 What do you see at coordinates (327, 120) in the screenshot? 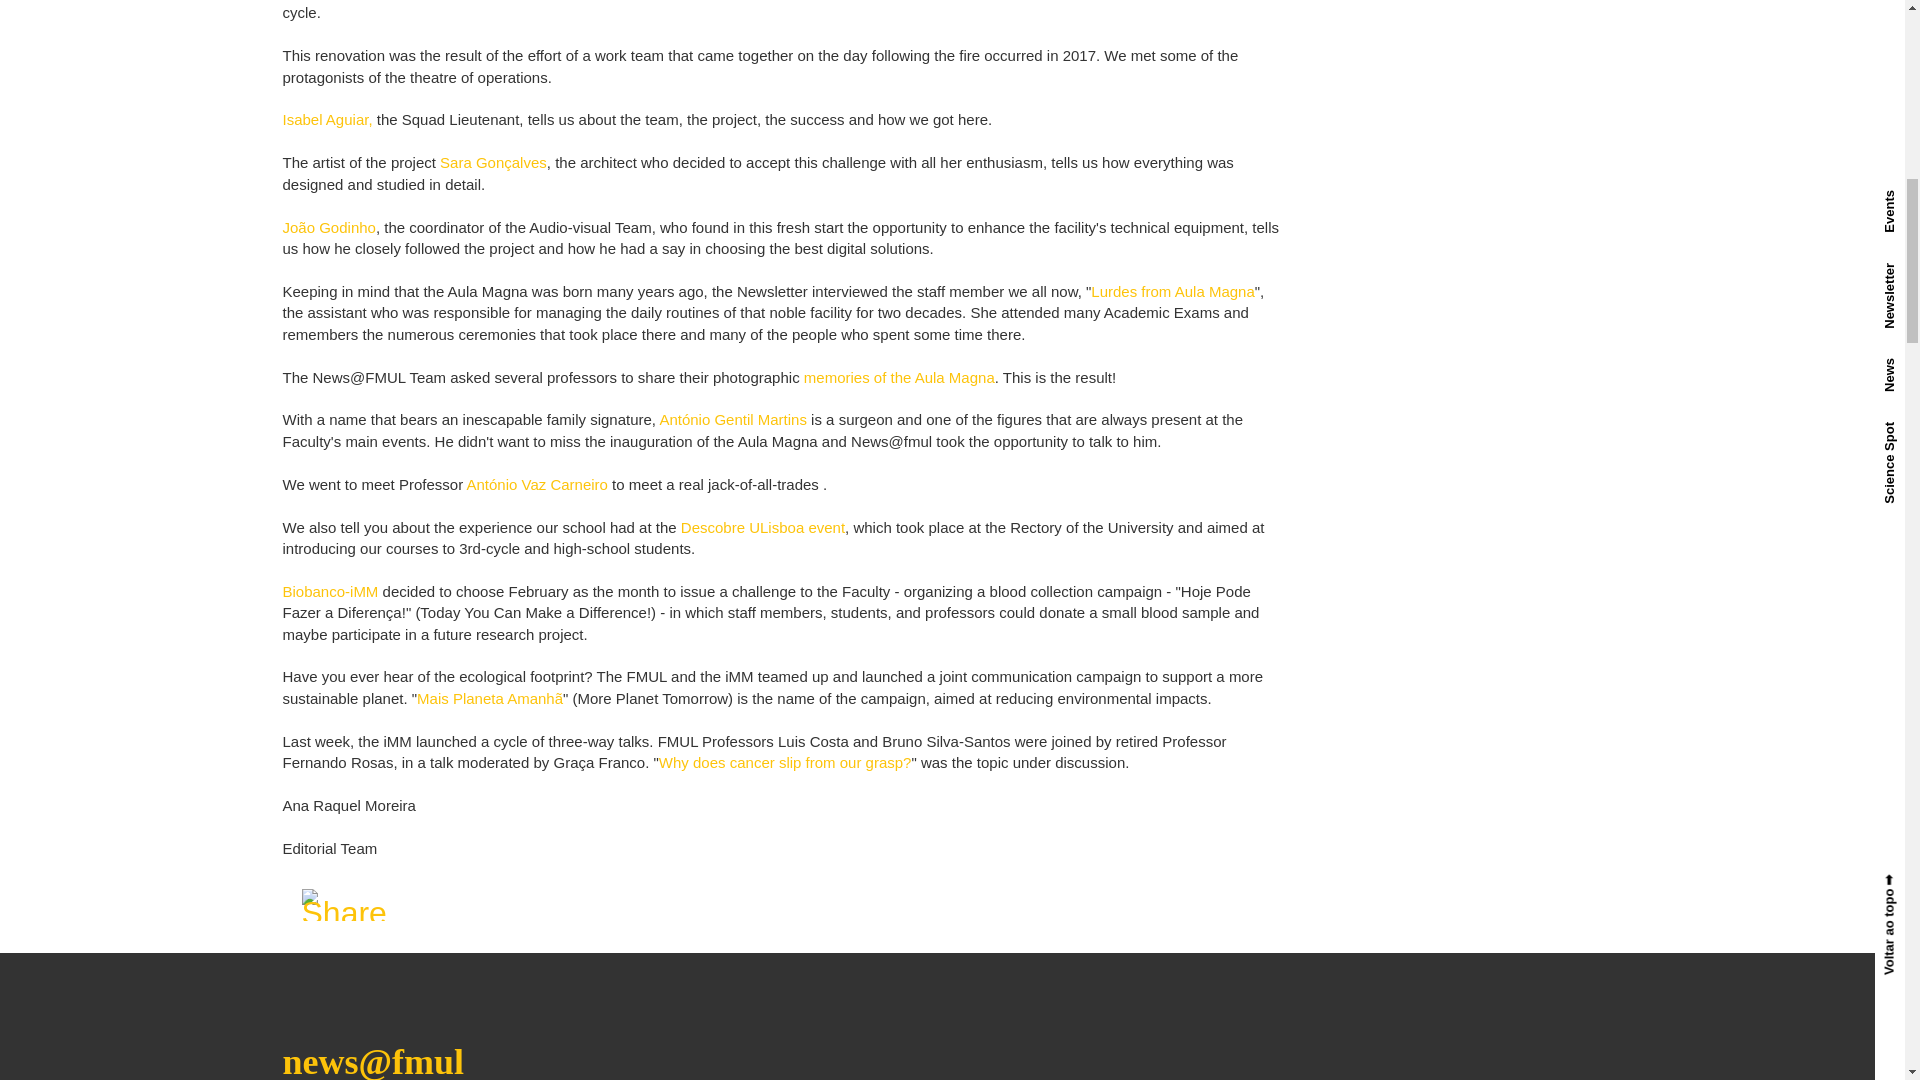
I see `Isabel Aguiar,` at bounding box center [327, 120].